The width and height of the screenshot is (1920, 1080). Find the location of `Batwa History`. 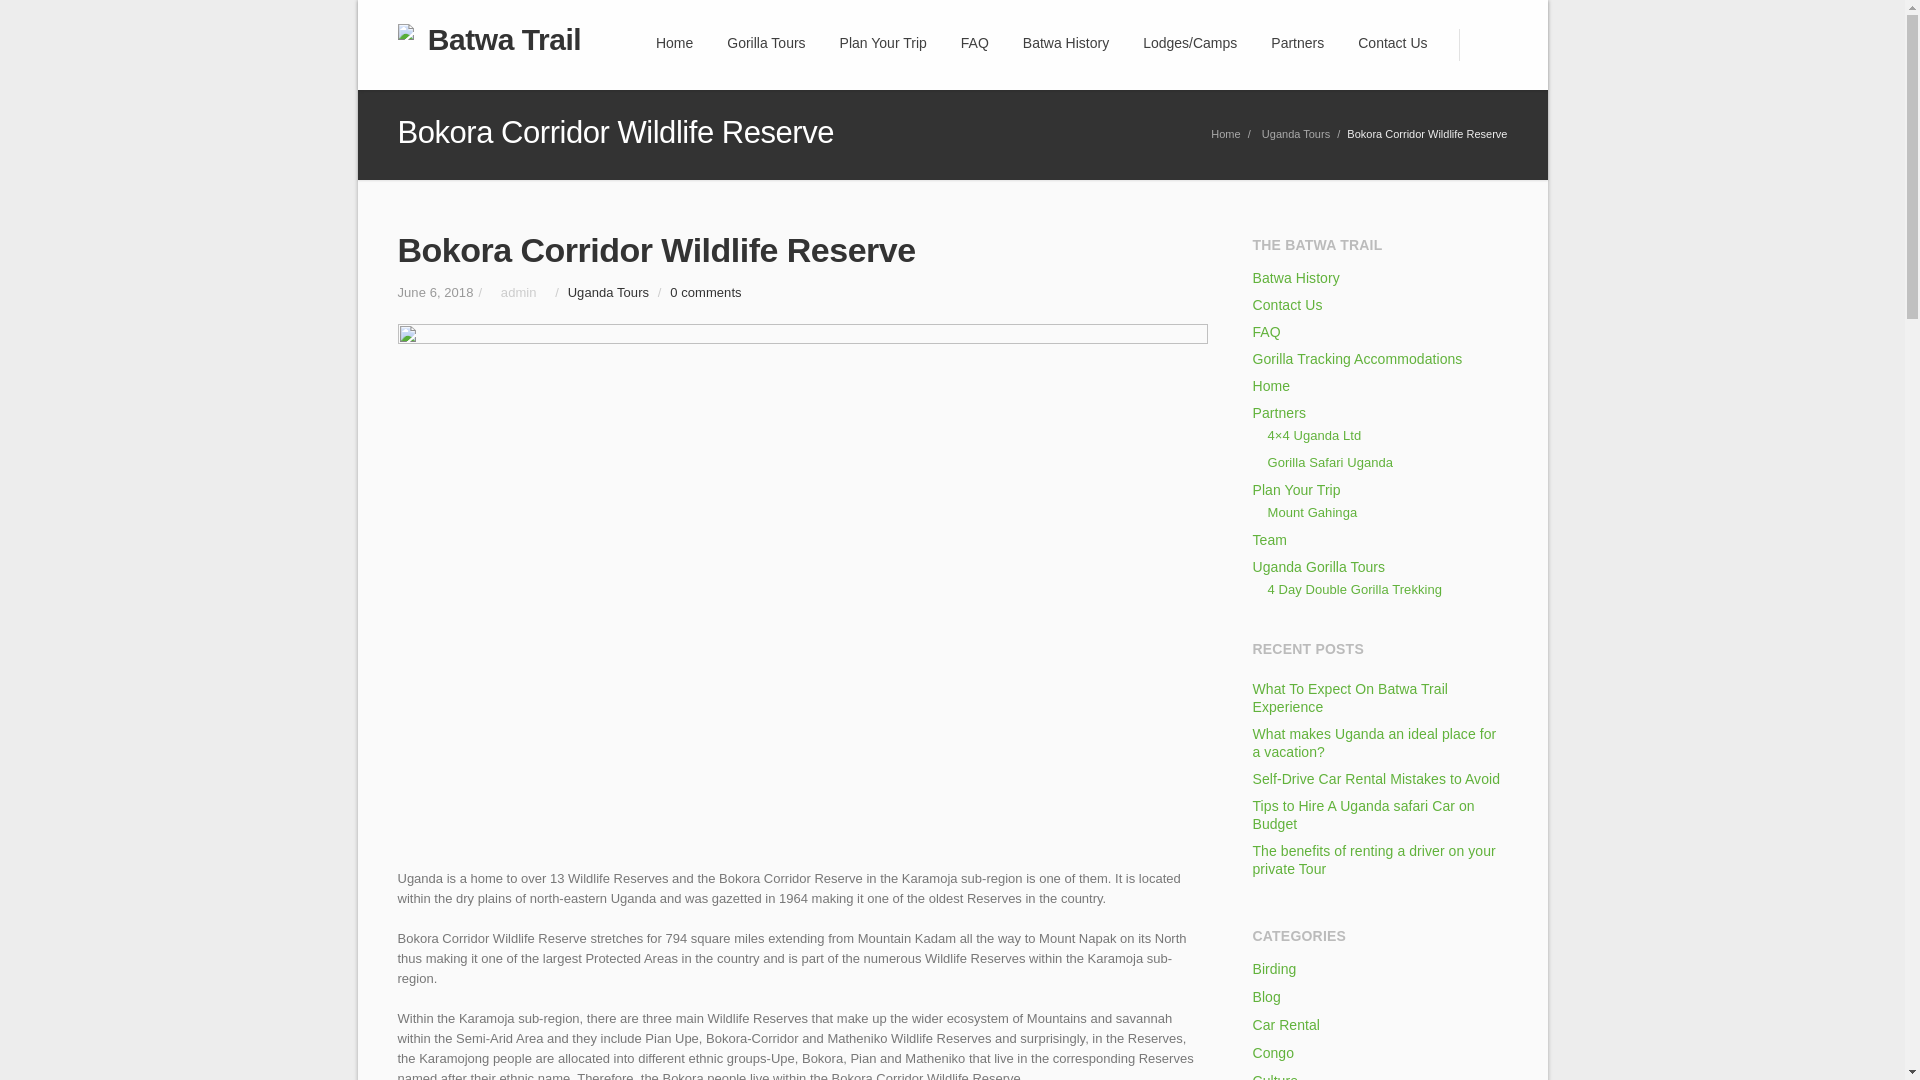

Batwa History is located at coordinates (1294, 278).